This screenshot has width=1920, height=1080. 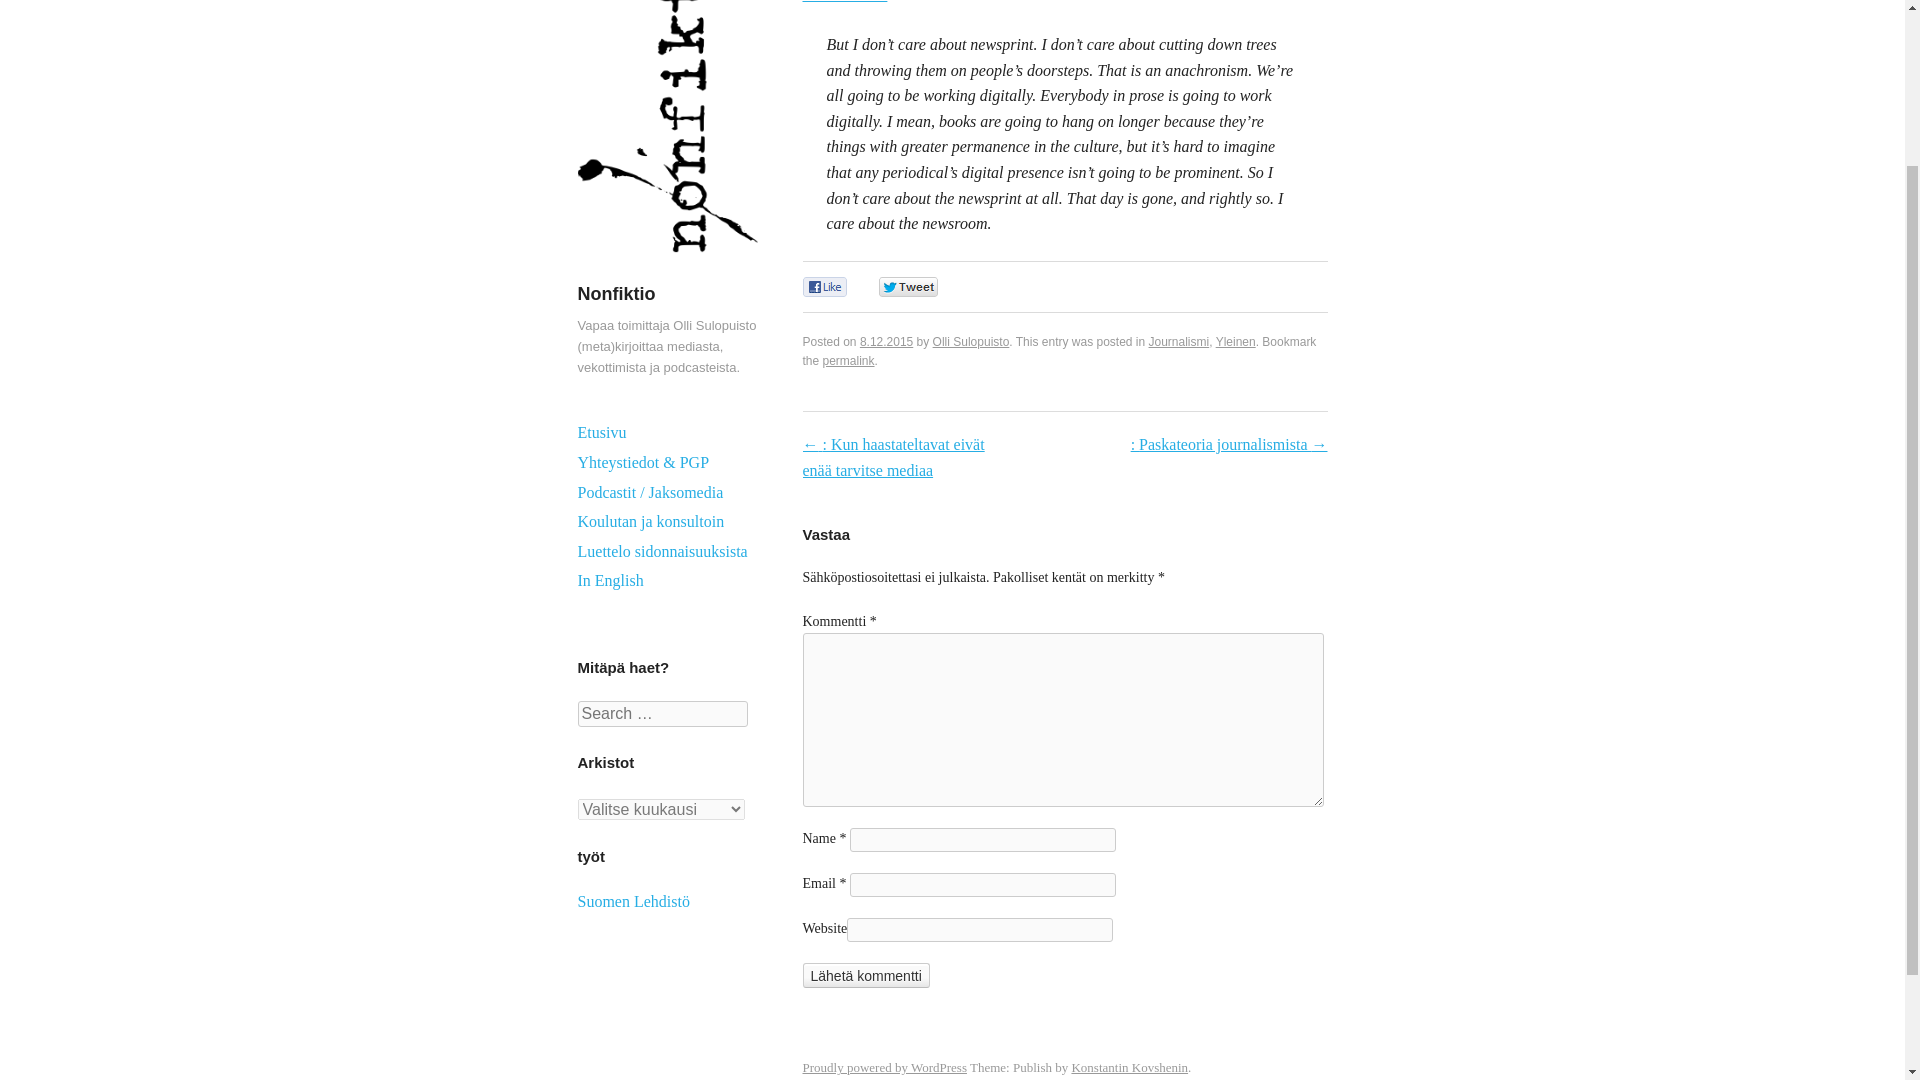 What do you see at coordinates (849, 361) in the screenshot?
I see `permalink` at bounding box center [849, 361].